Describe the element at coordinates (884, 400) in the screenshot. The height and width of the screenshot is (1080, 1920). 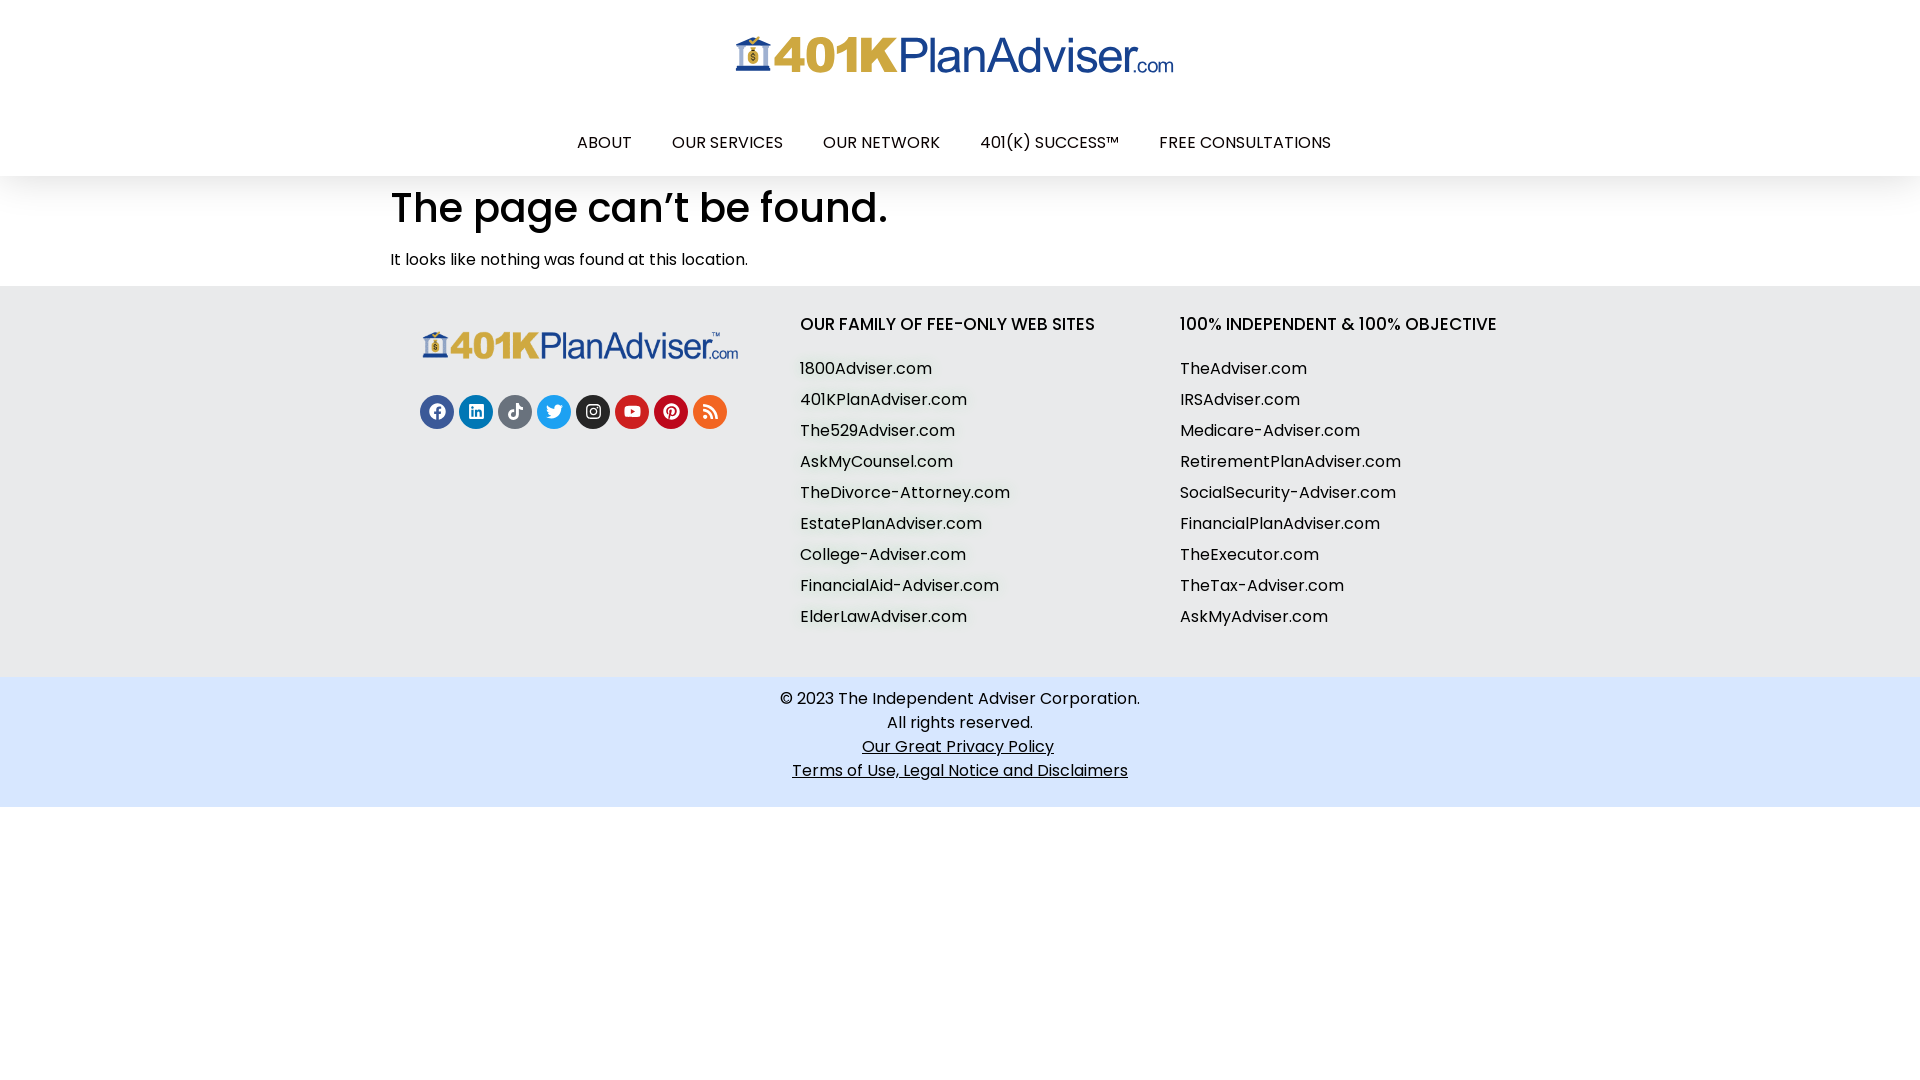
I see `401KPlanAdviser.com` at that location.